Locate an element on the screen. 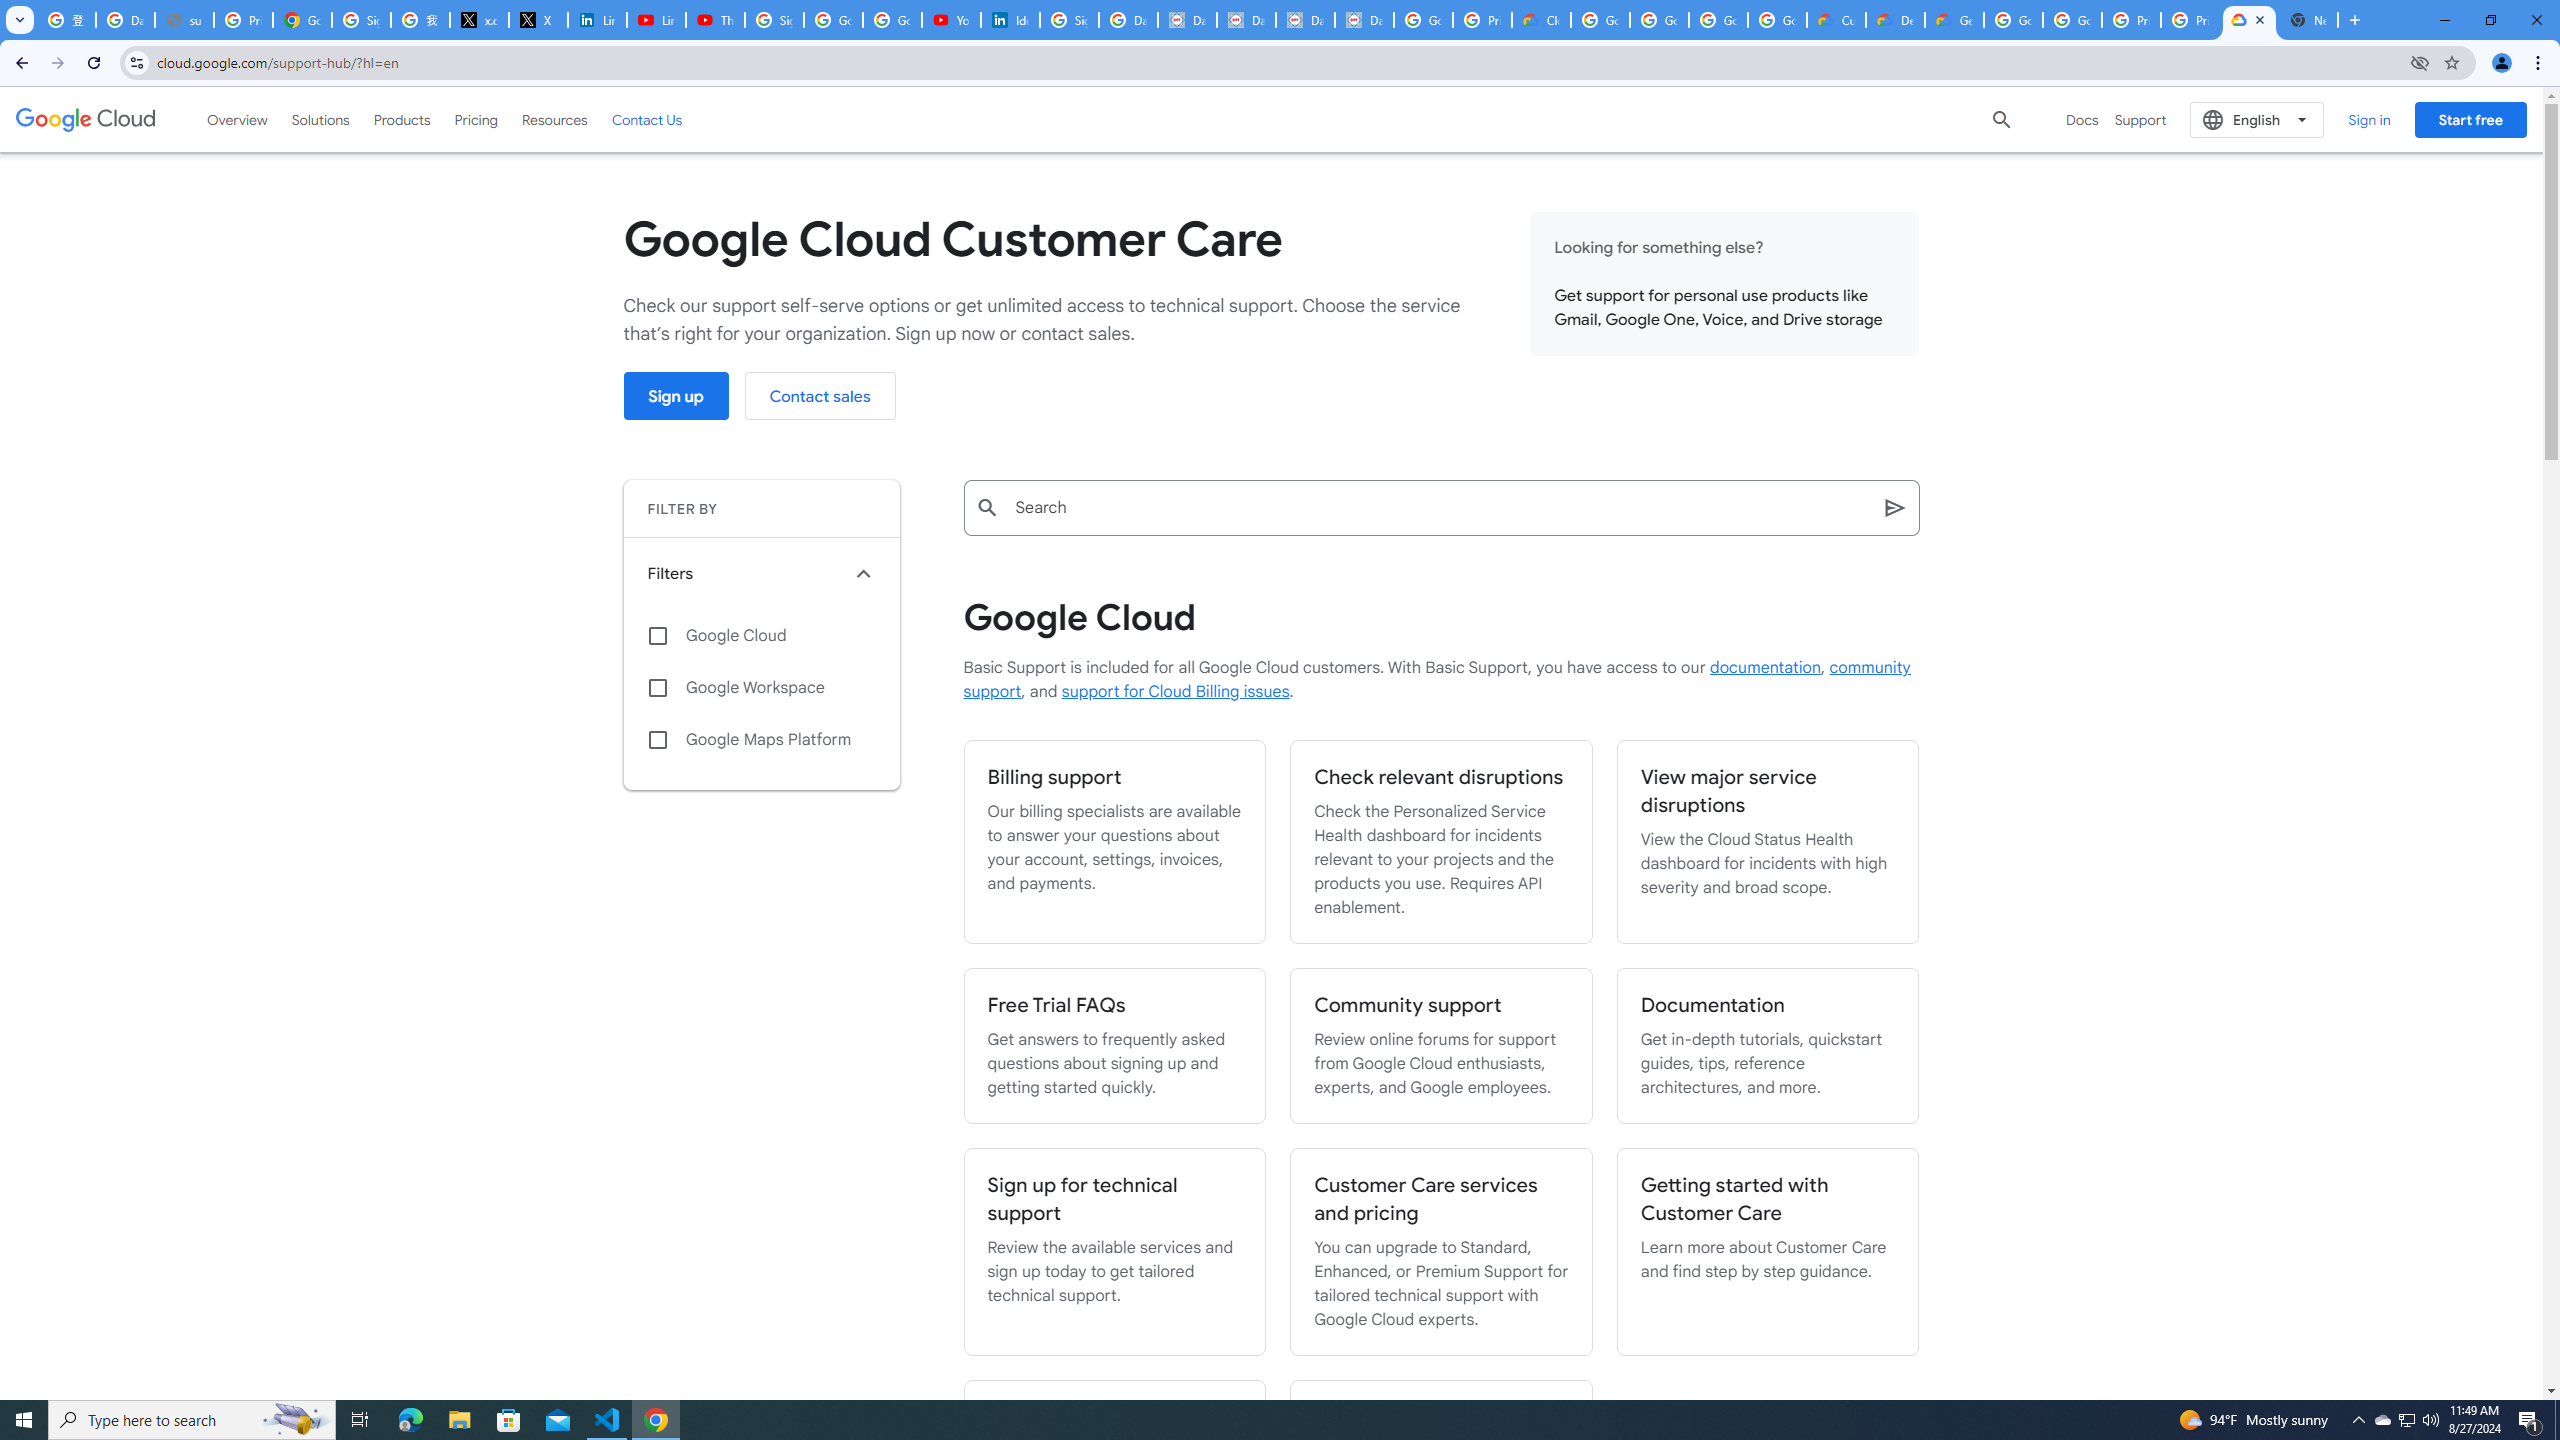 The height and width of the screenshot is (1440, 2560). Google Workspace - Specific Terms is located at coordinates (1718, 20).